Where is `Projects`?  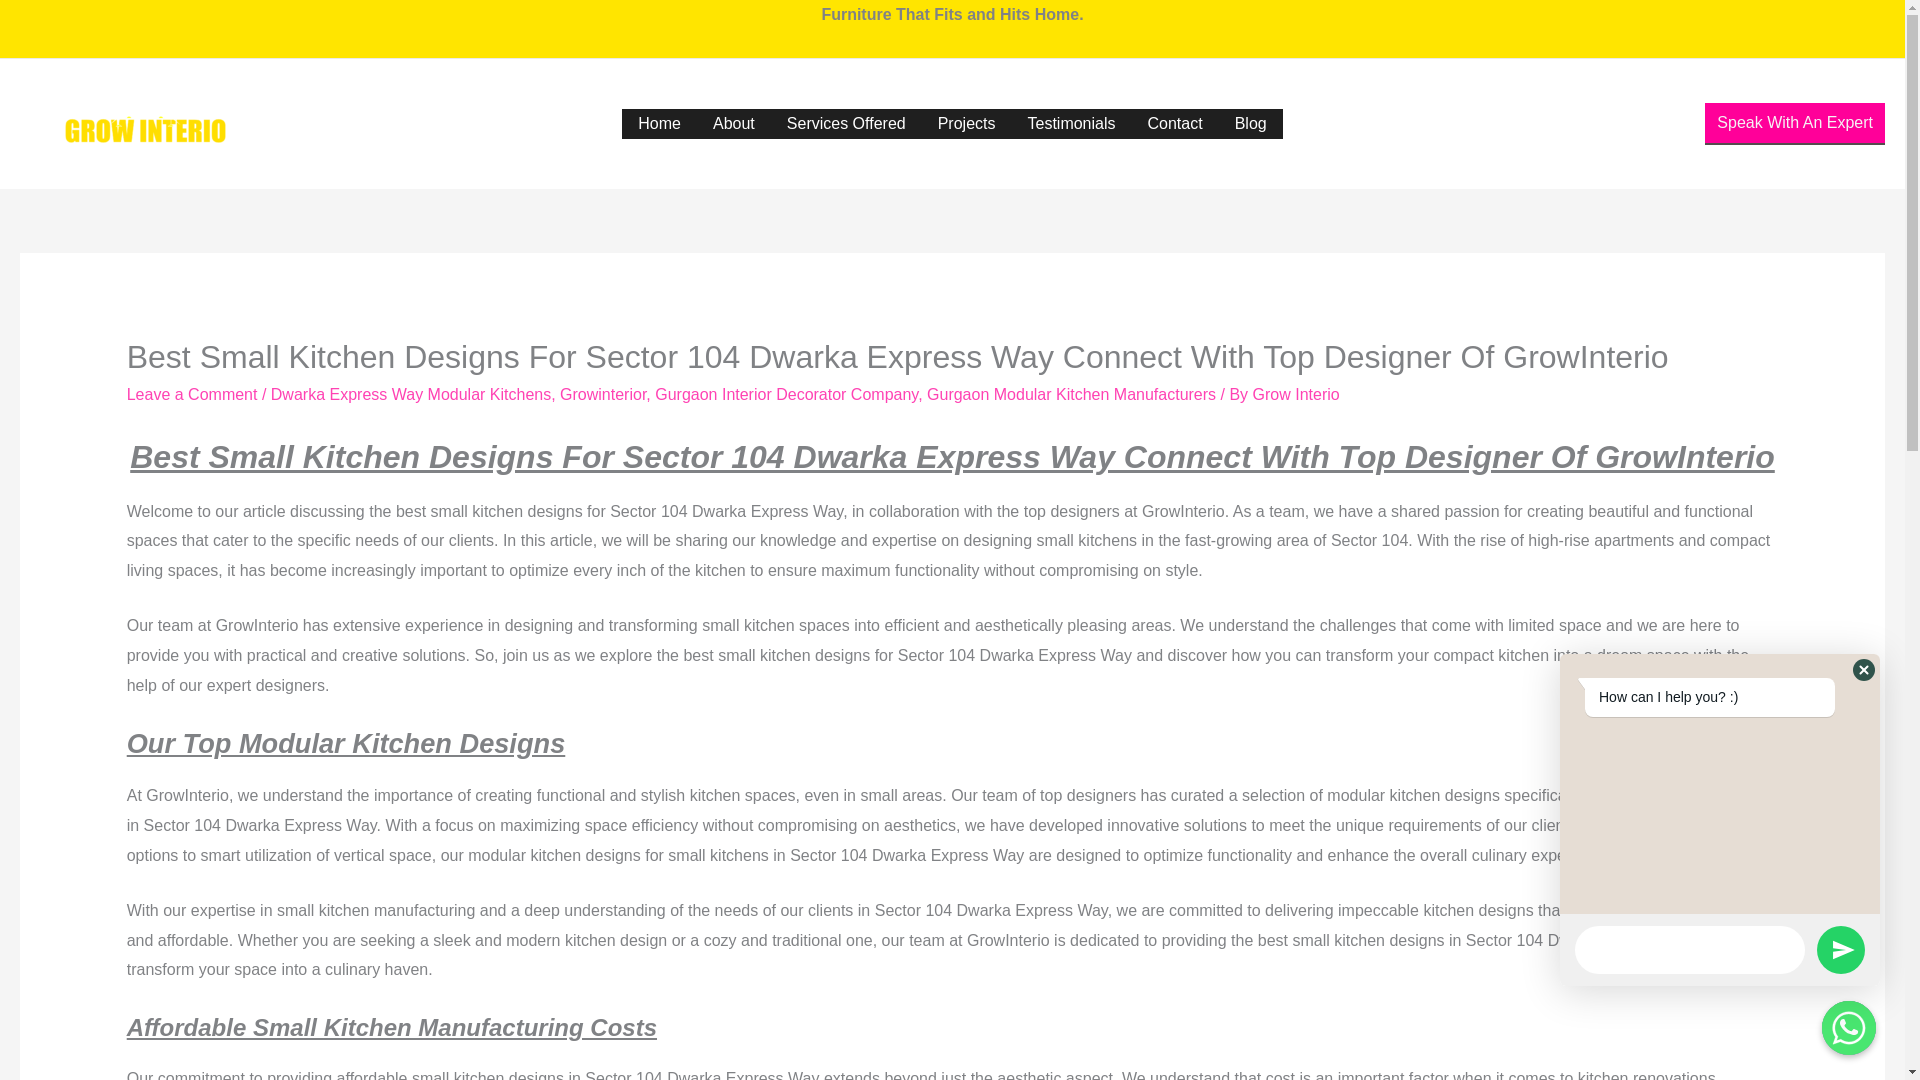 Projects is located at coordinates (966, 124).